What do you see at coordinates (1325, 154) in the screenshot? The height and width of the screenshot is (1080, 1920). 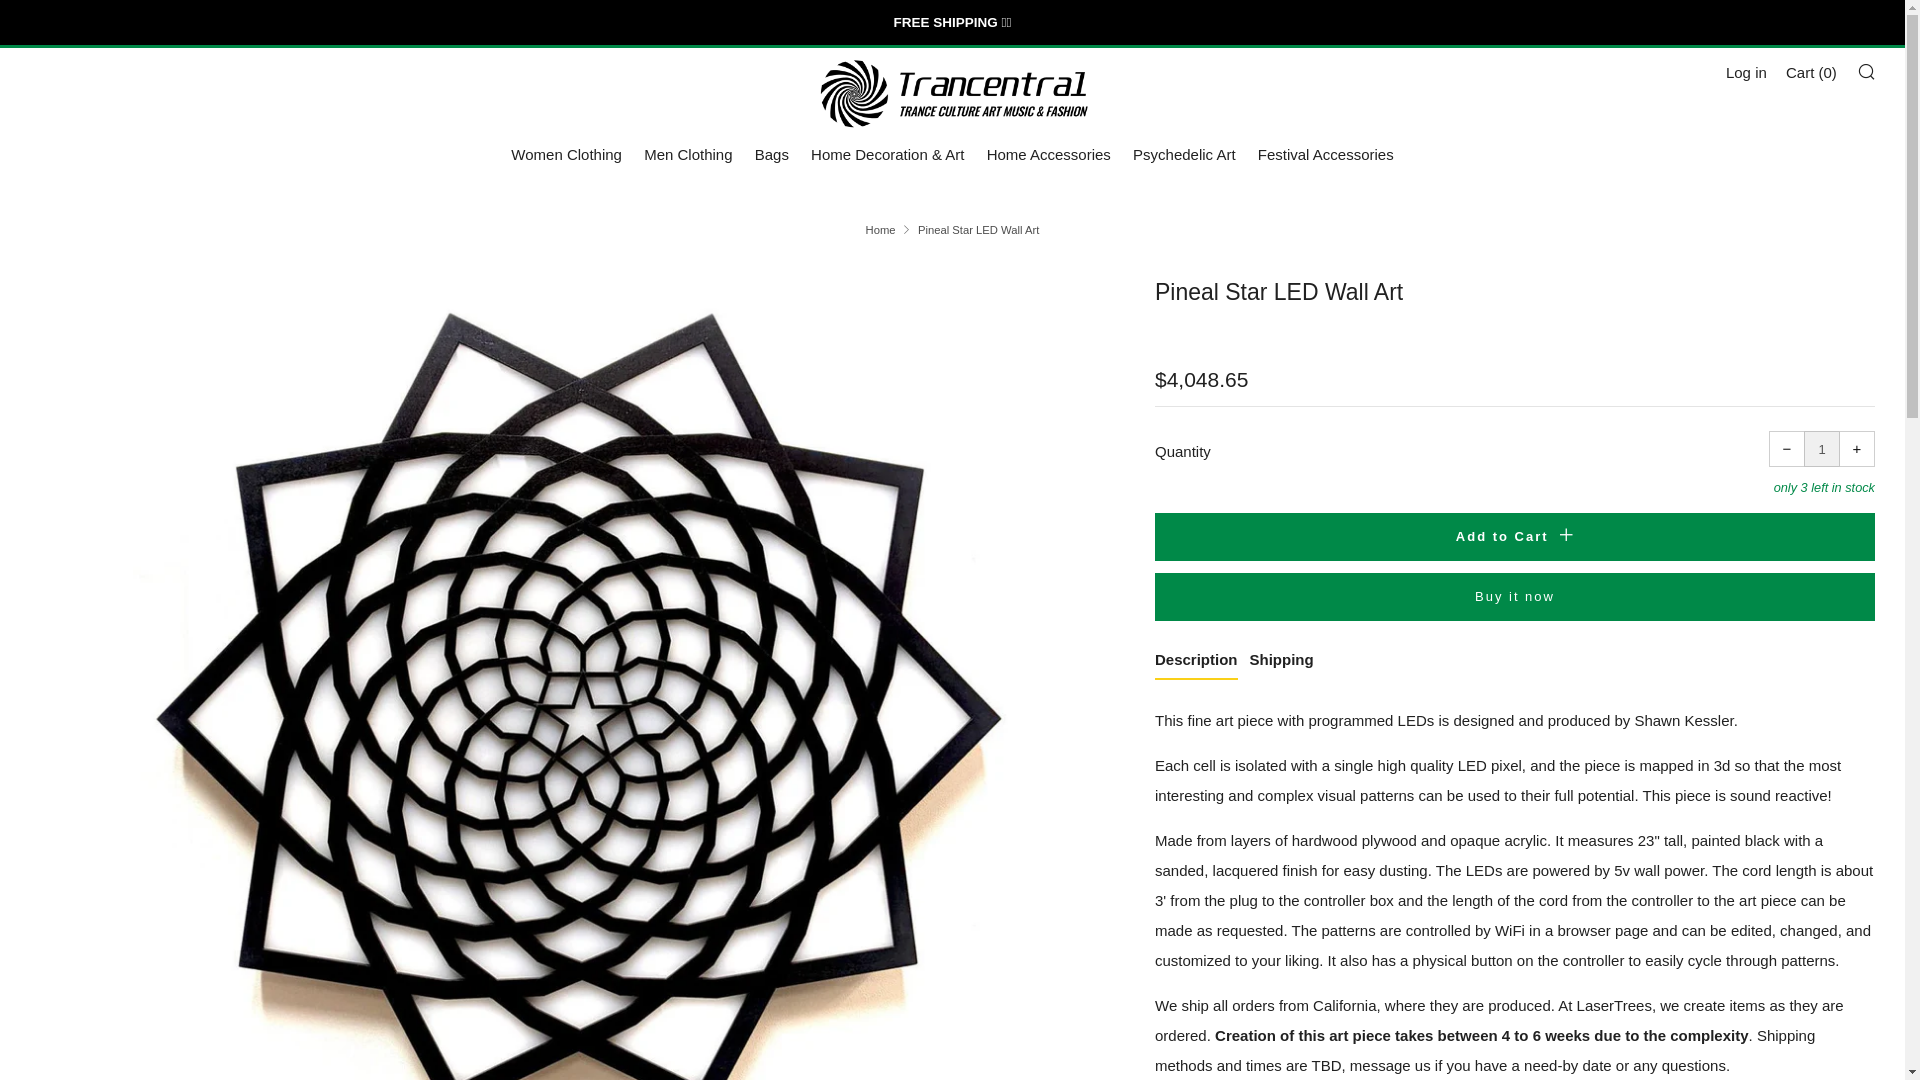 I see `Festival Accessories` at bounding box center [1325, 154].